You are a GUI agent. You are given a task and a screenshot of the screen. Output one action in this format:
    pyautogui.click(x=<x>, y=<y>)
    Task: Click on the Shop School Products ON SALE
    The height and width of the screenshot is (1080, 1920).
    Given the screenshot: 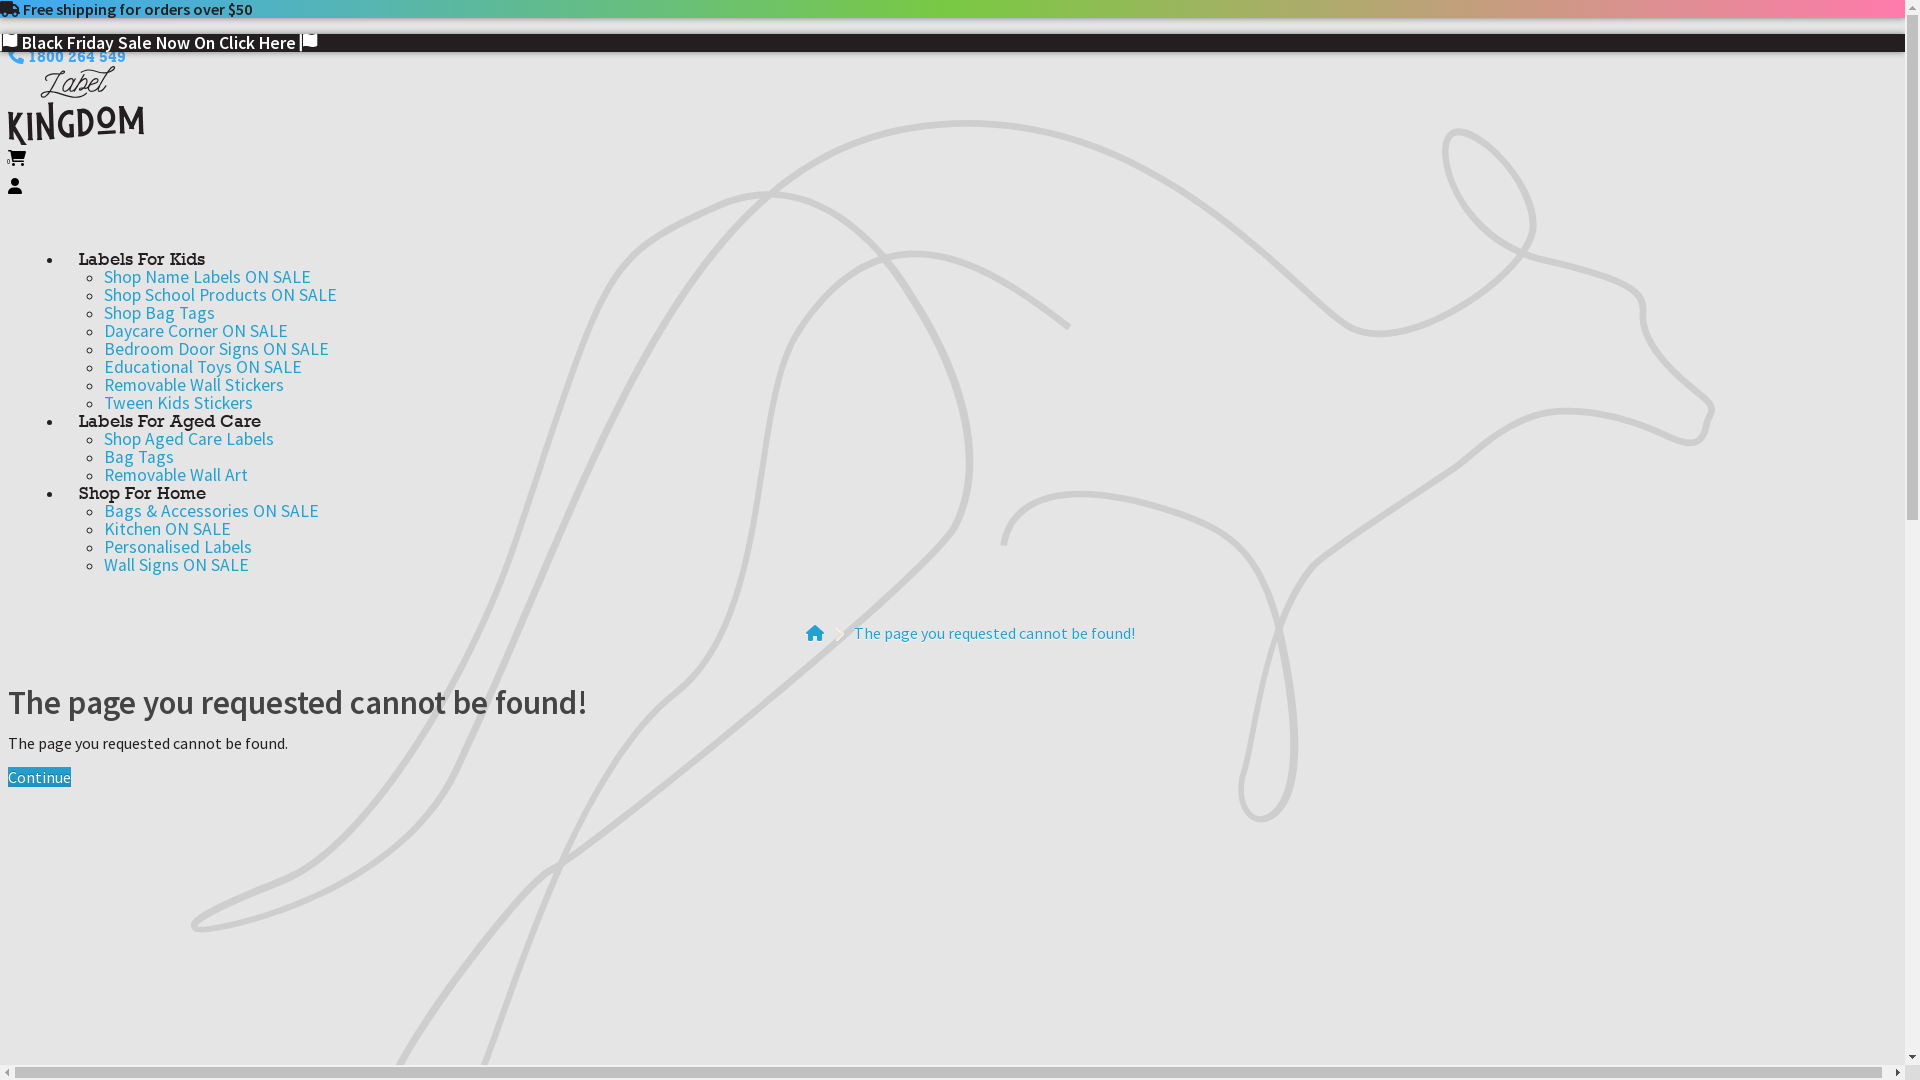 What is the action you would take?
    pyautogui.click(x=220, y=295)
    